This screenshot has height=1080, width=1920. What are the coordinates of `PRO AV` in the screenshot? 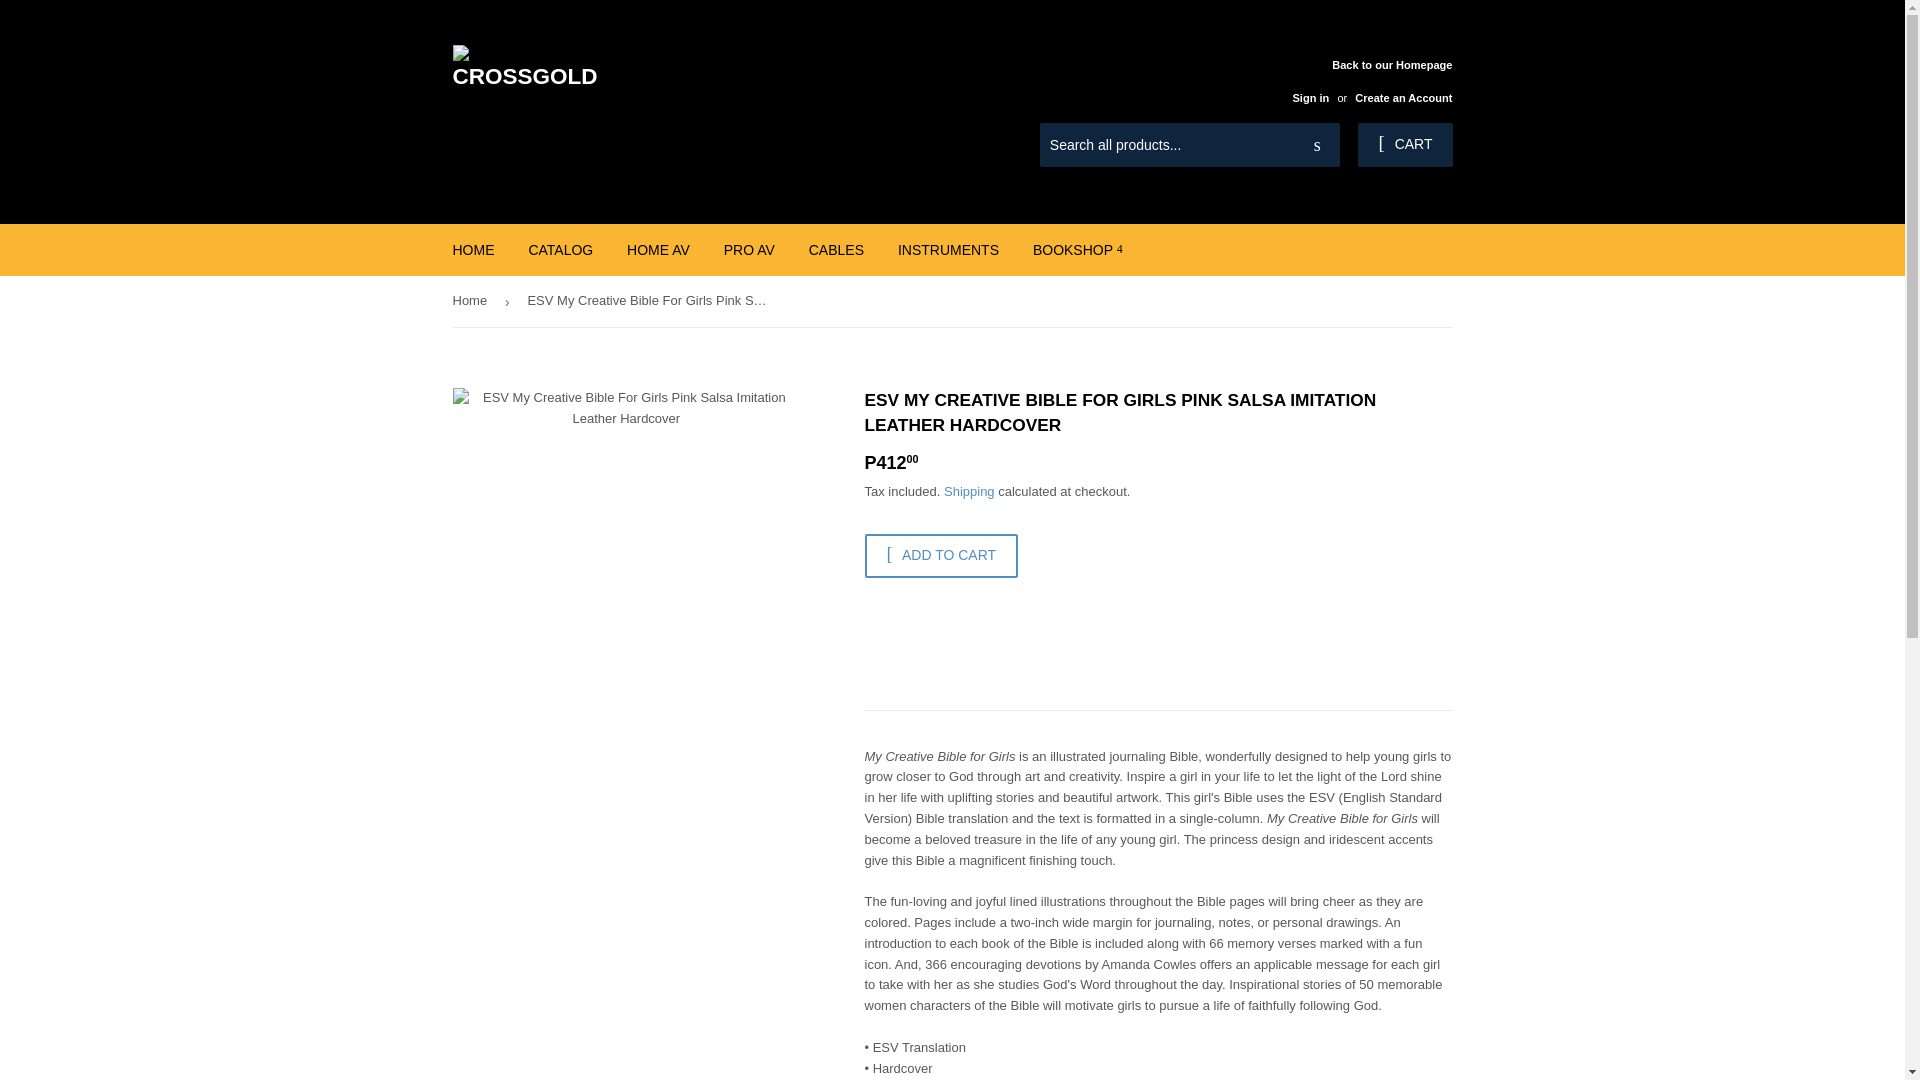 It's located at (748, 250).